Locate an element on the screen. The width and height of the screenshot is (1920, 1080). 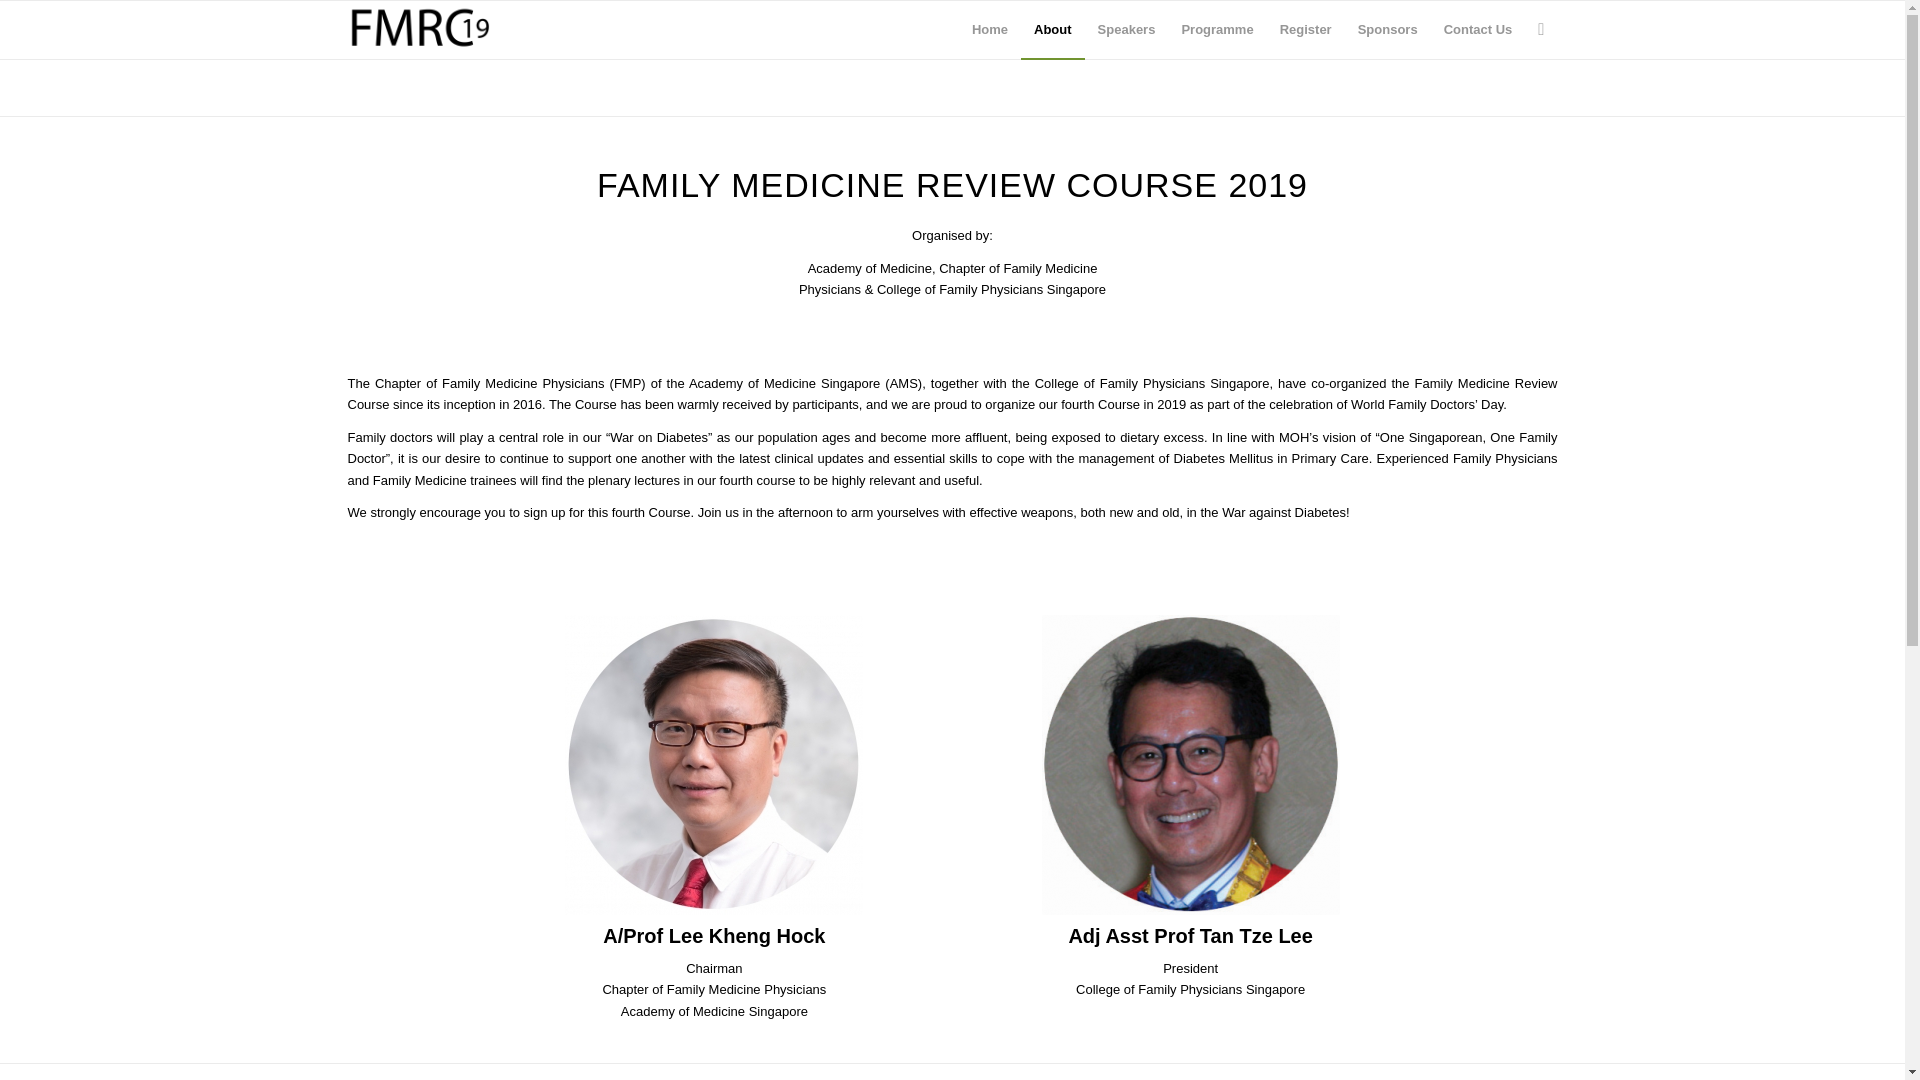
Contact Us is located at coordinates (1478, 30).